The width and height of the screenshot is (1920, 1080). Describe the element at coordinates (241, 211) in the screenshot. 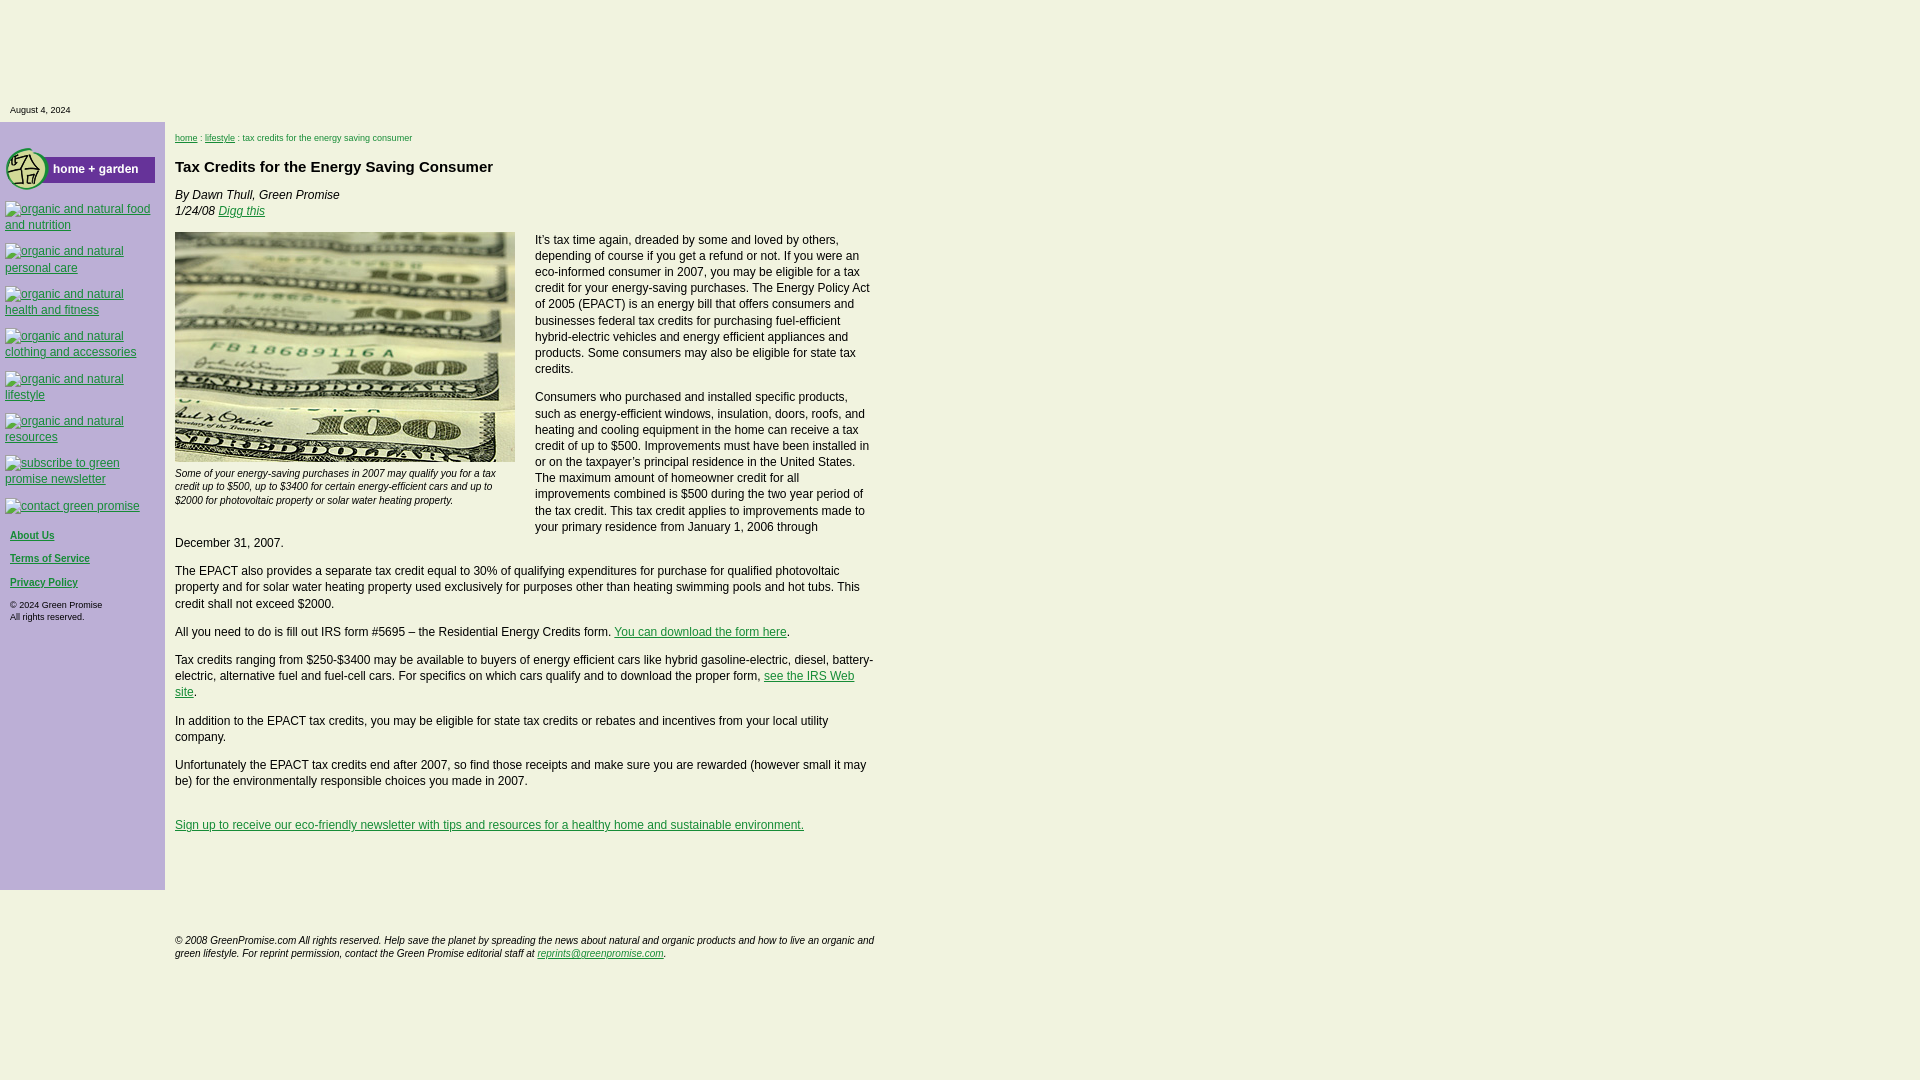

I see `Digg this` at that location.